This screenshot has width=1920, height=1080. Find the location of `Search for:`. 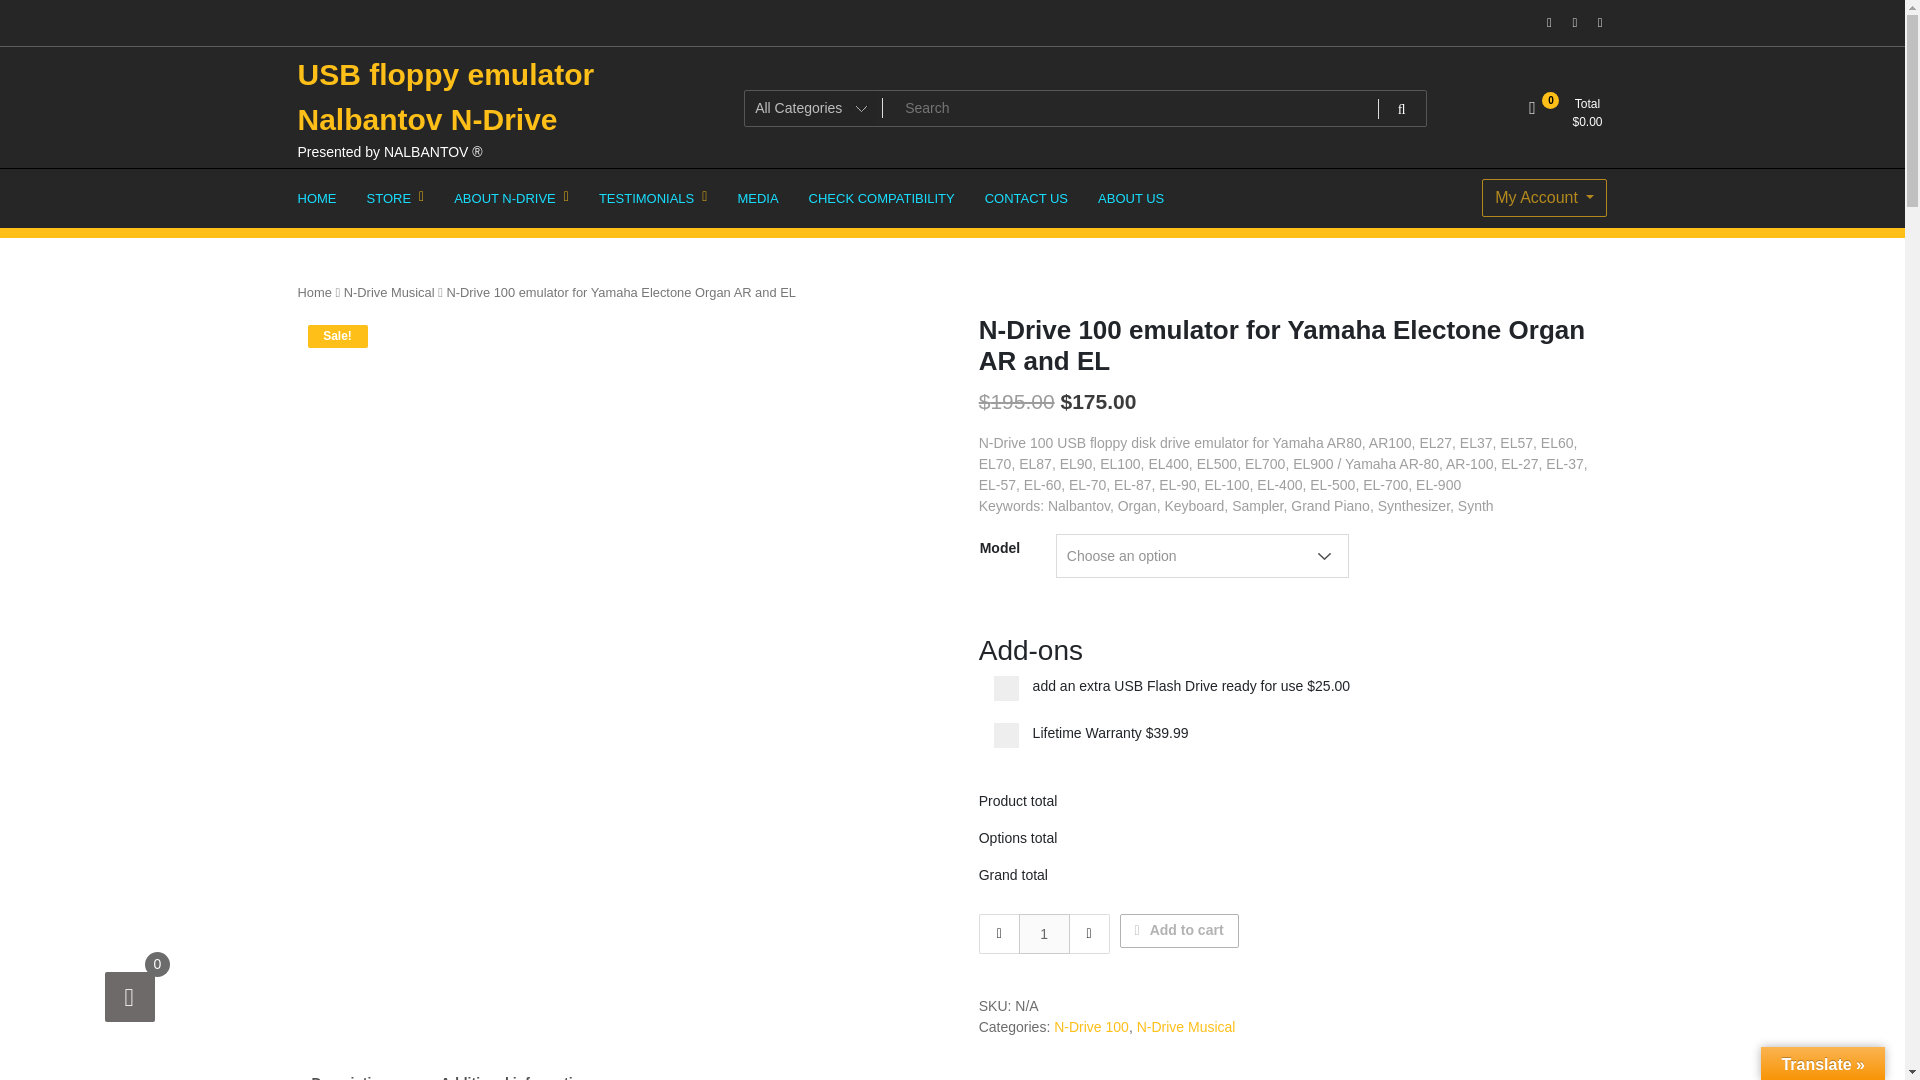

Search for: is located at coordinates (1085, 107).